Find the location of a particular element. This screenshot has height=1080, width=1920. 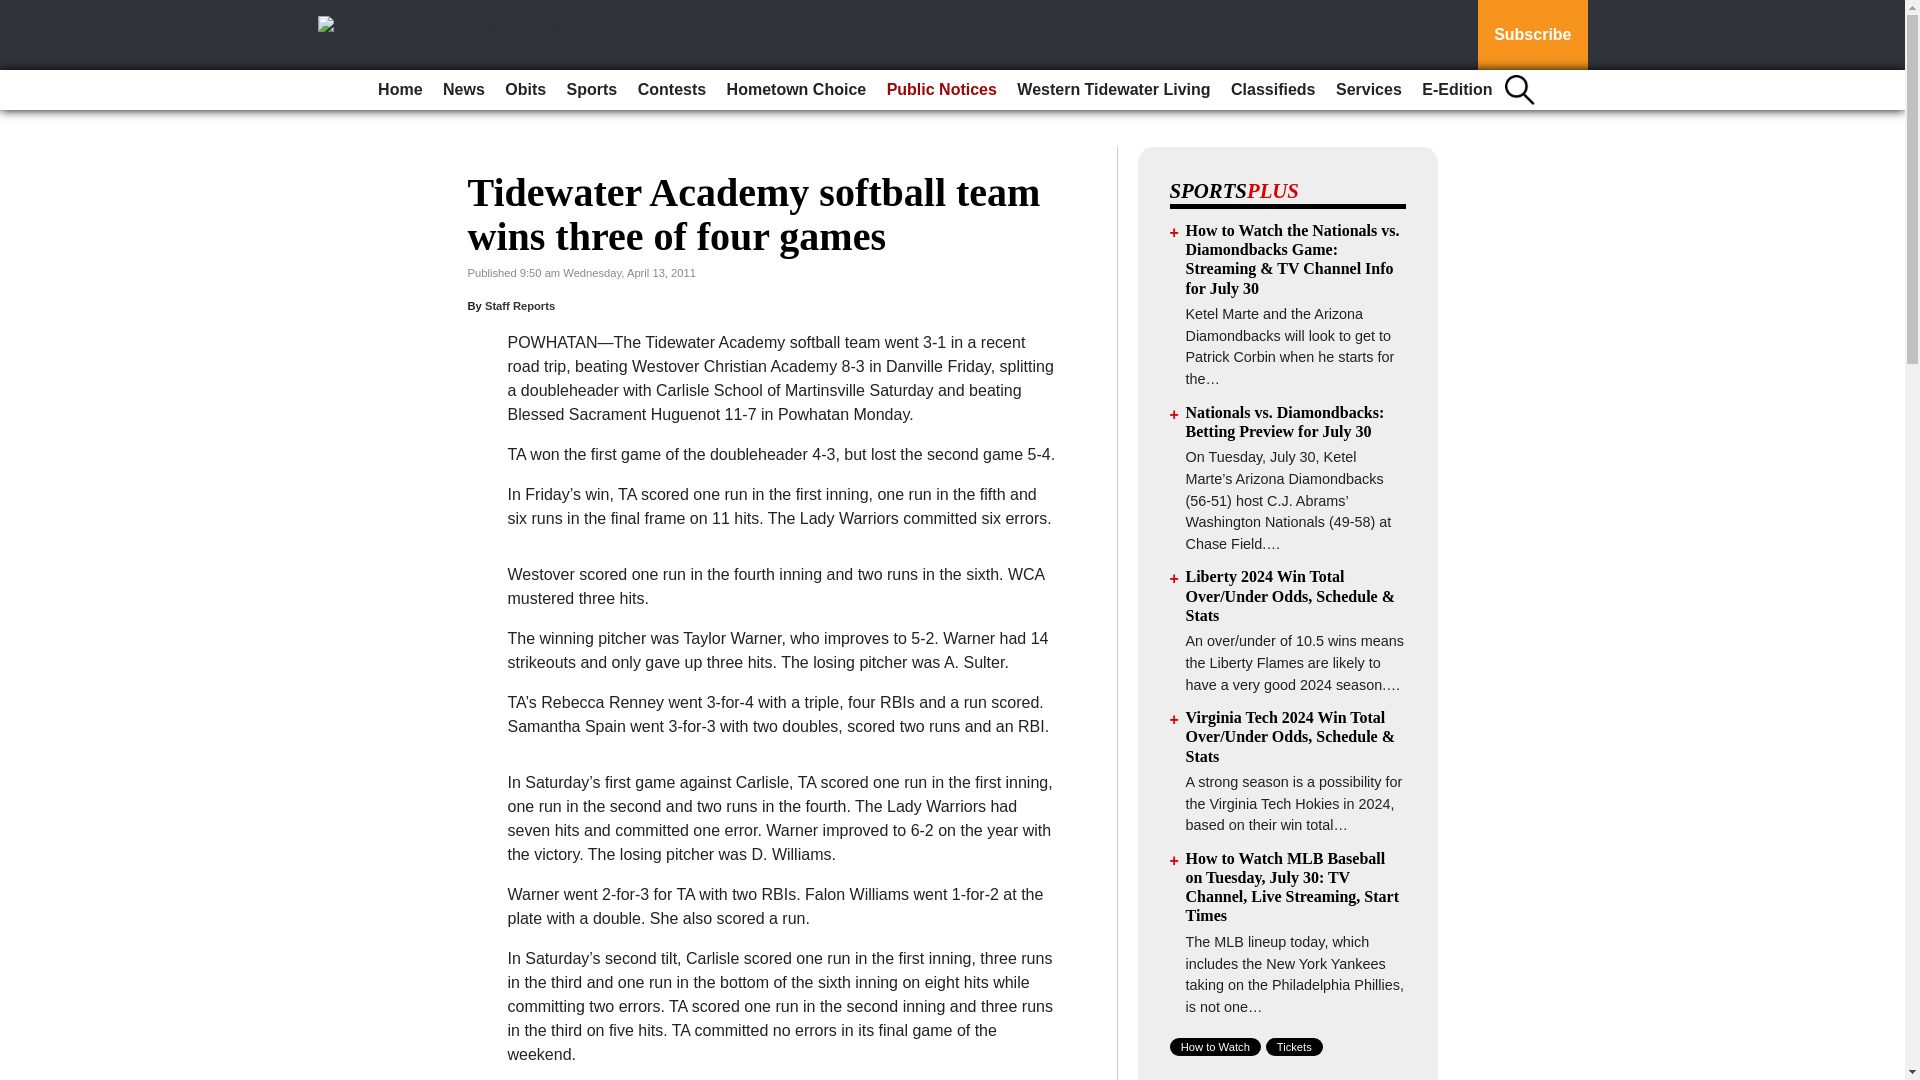

Hometown Choice is located at coordinates (796, 90).